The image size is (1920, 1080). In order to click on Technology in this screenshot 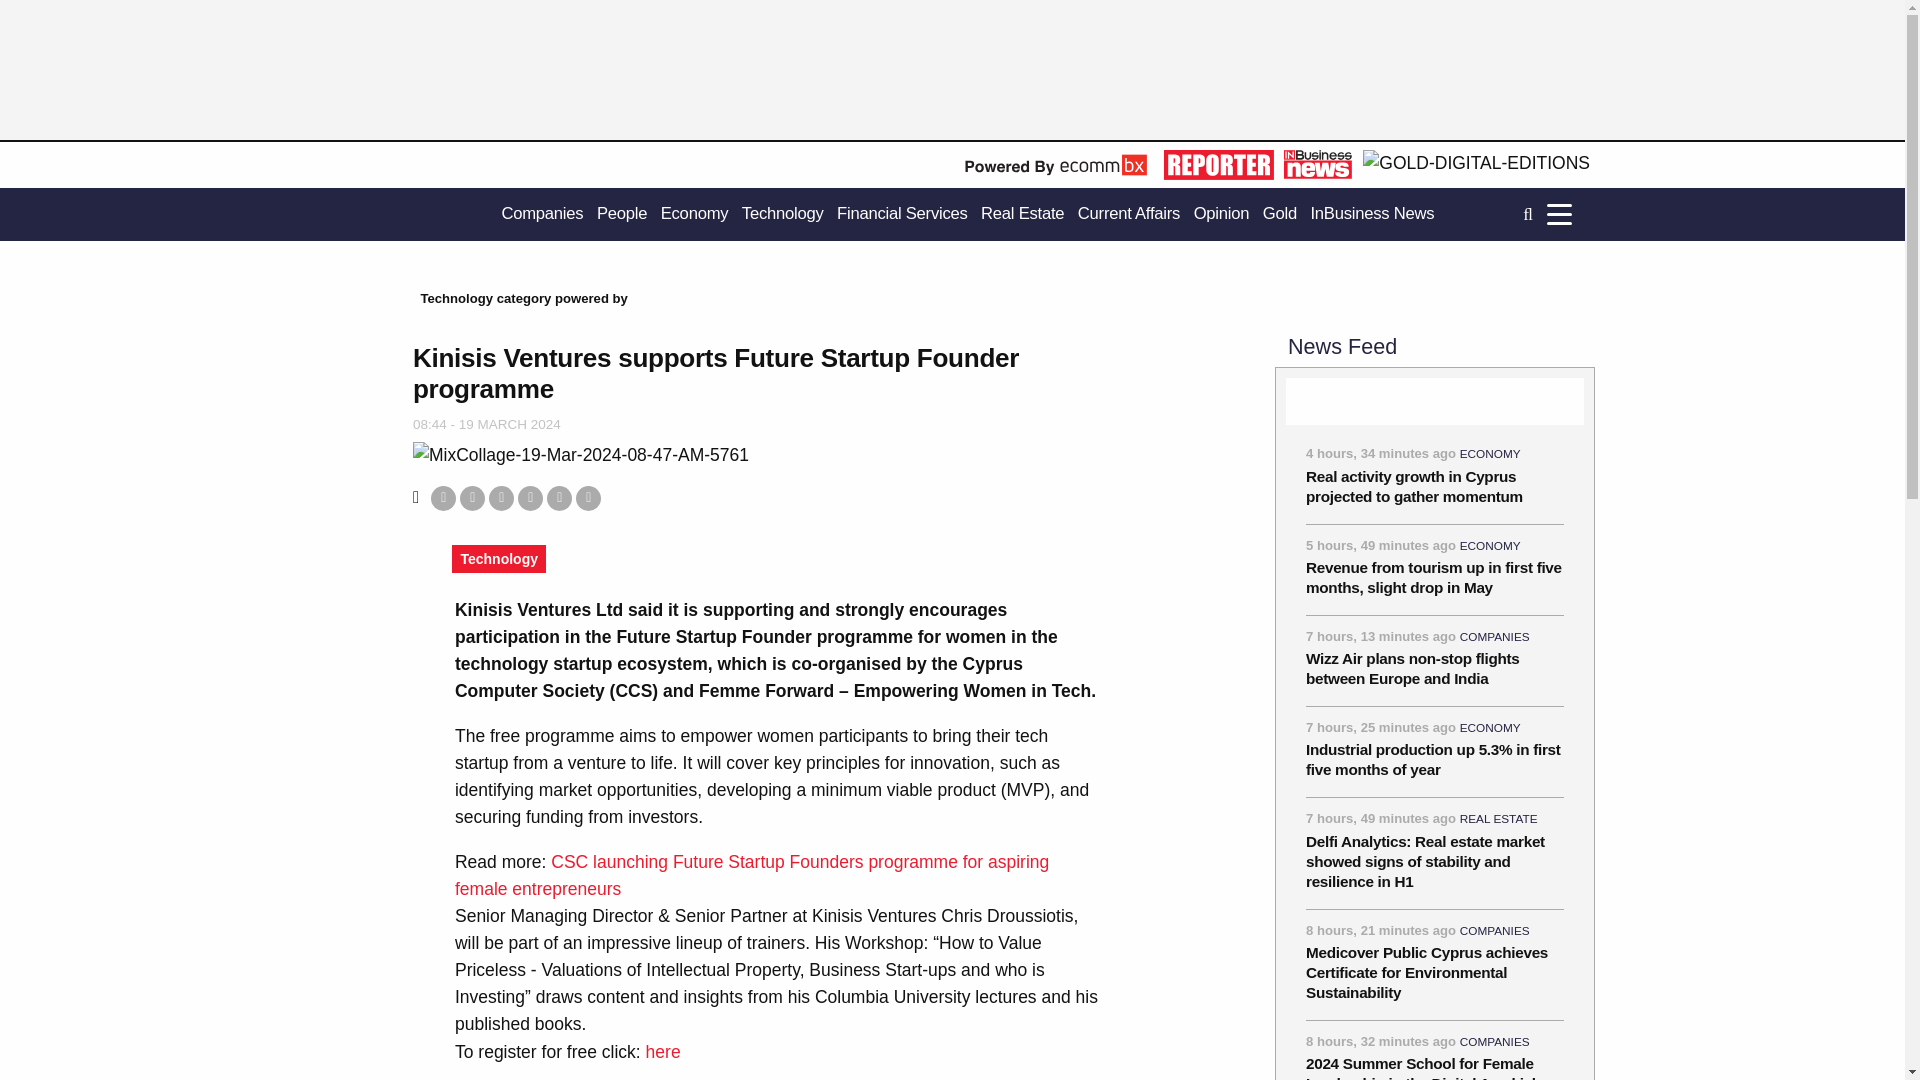, I will do `click(782, 214)`.